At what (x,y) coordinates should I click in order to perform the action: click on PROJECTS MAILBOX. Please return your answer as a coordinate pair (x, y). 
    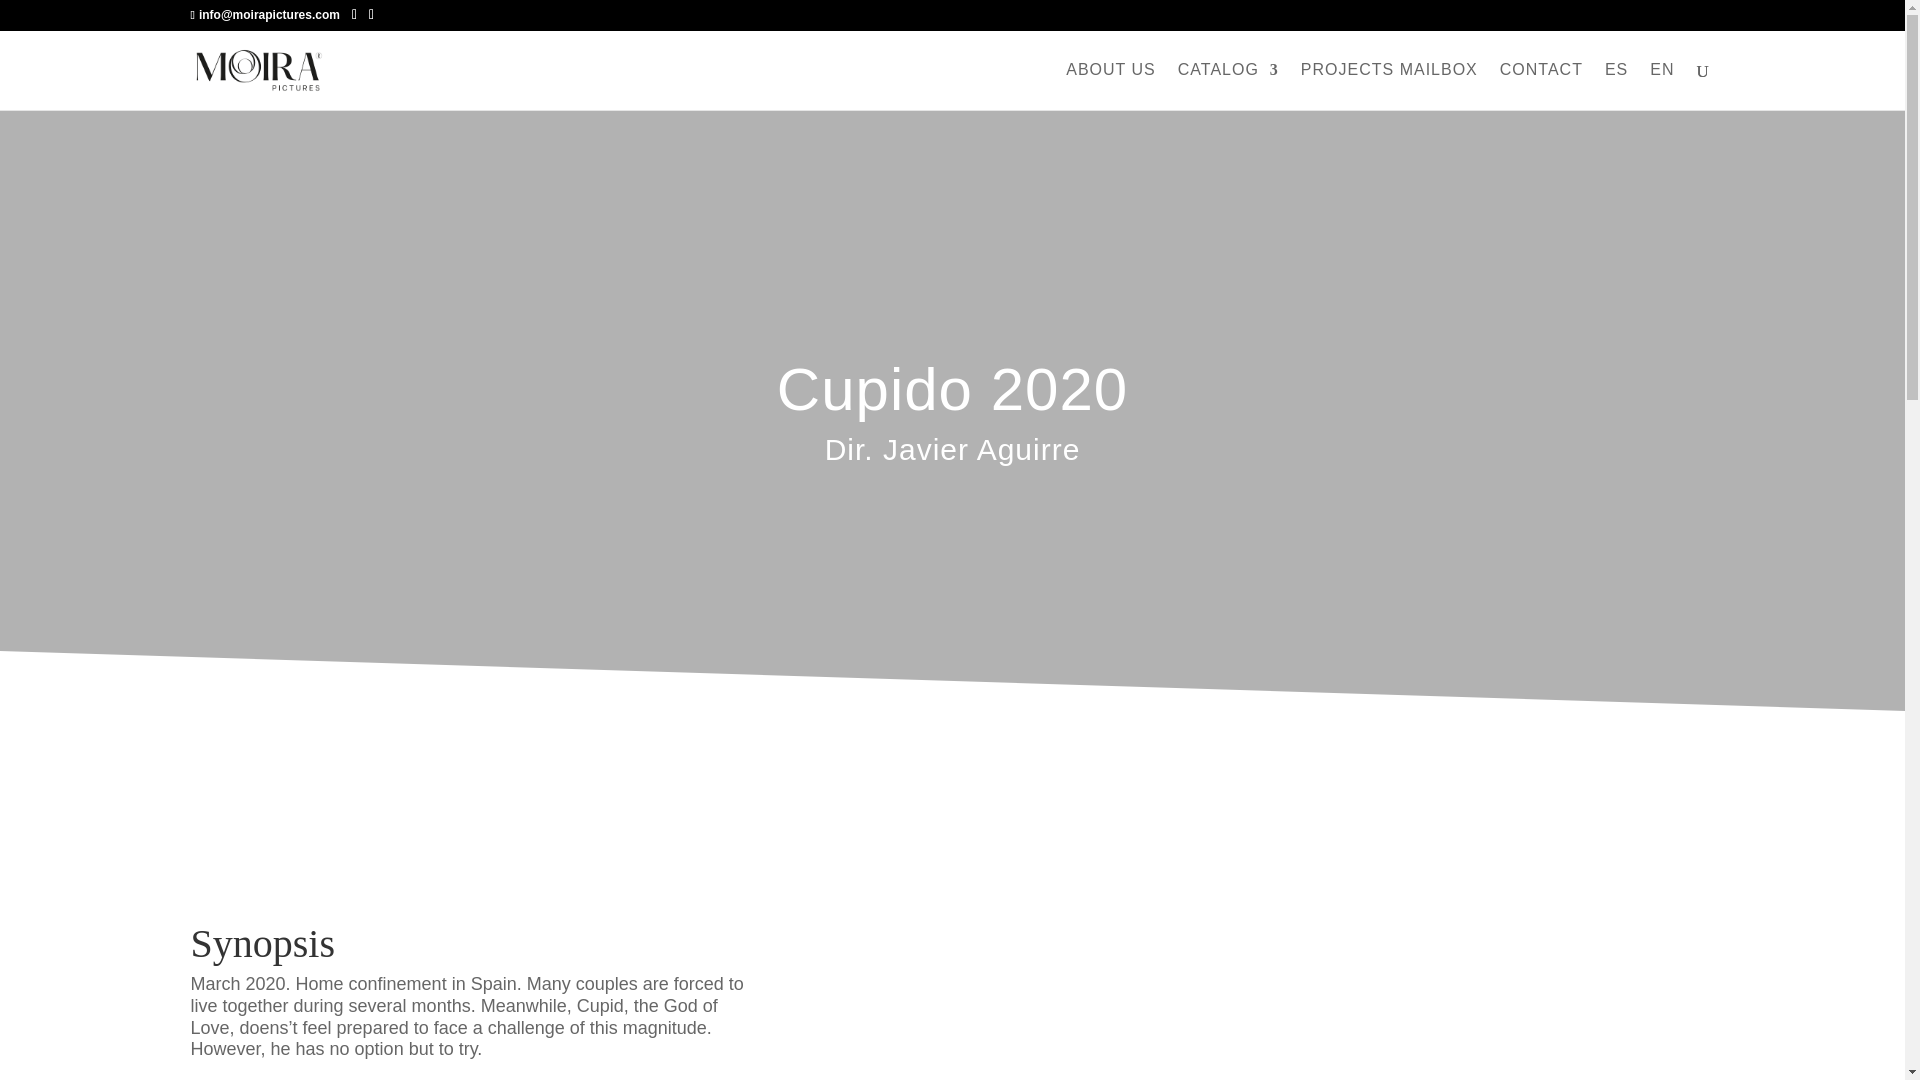
    Looking at the image, I should click on (1390, 86).